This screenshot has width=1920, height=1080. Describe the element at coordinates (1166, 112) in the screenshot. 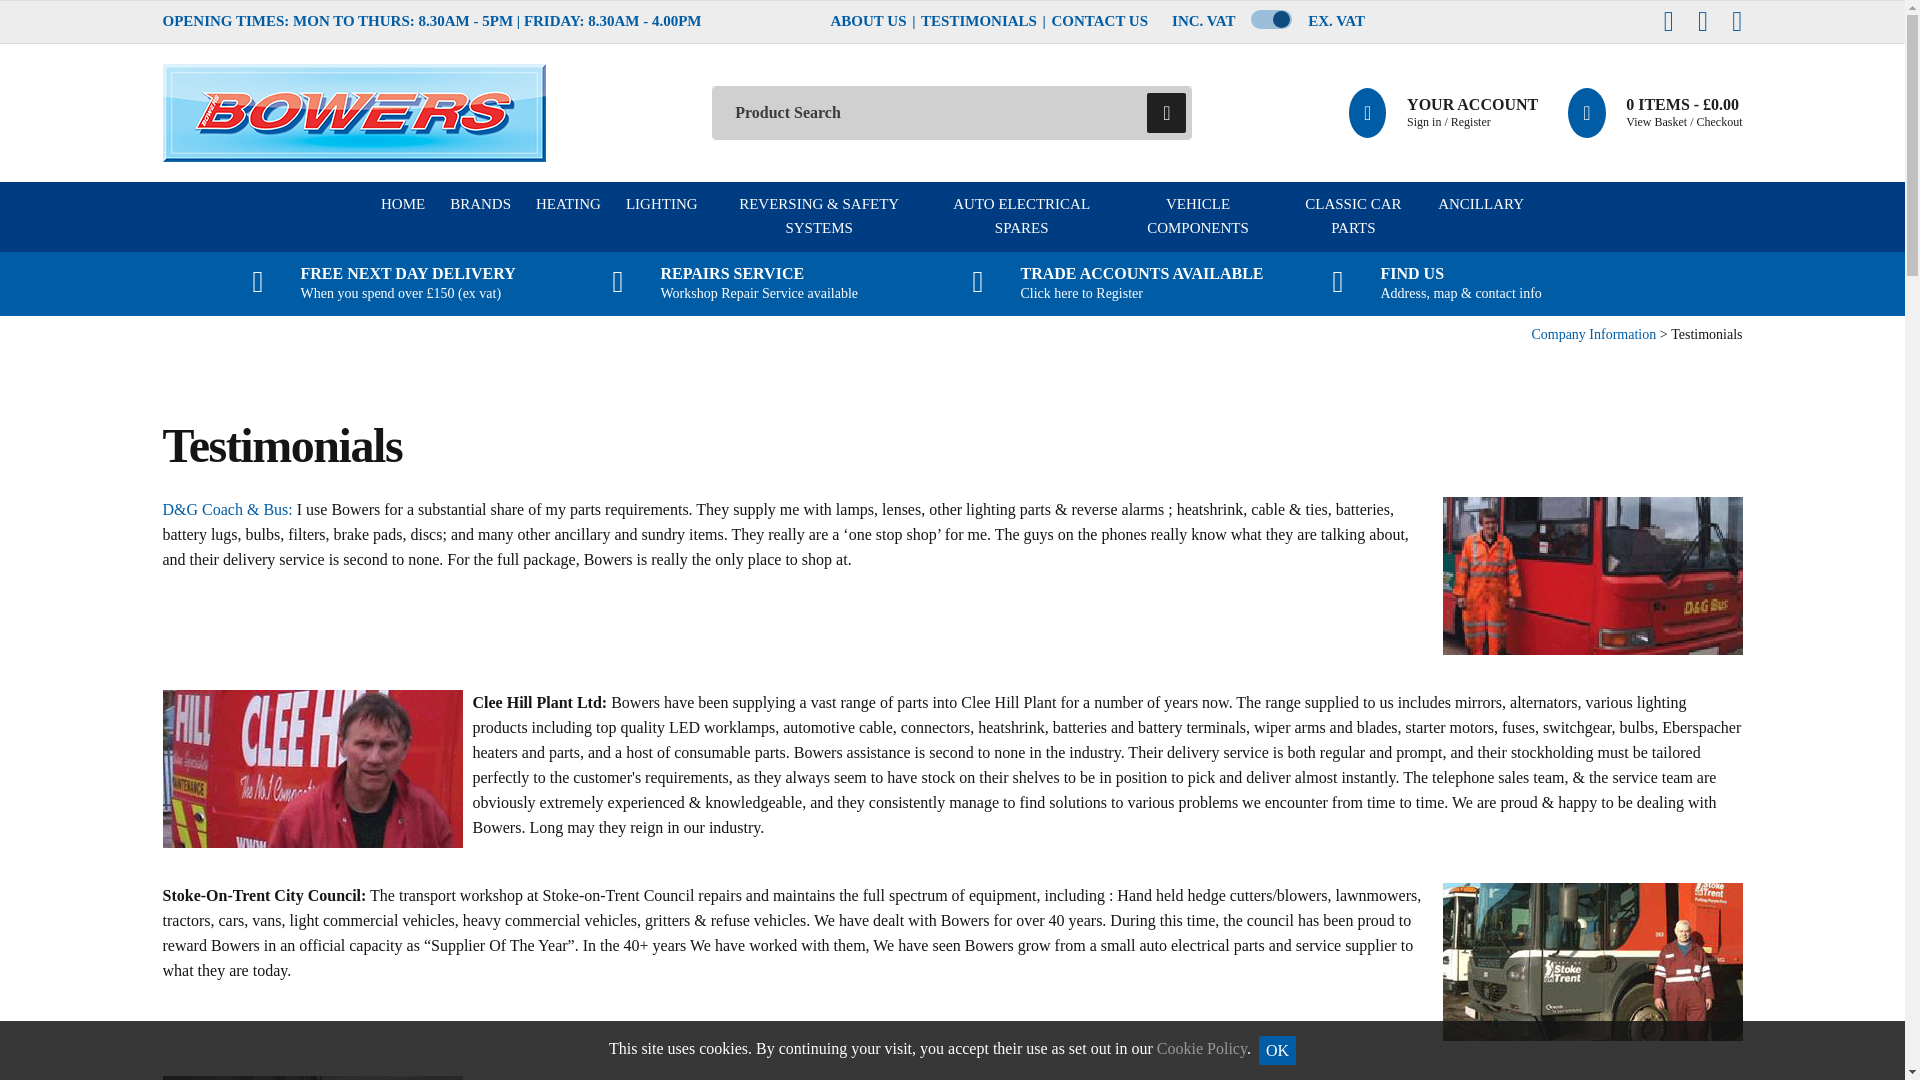

I see `GO` at that location.